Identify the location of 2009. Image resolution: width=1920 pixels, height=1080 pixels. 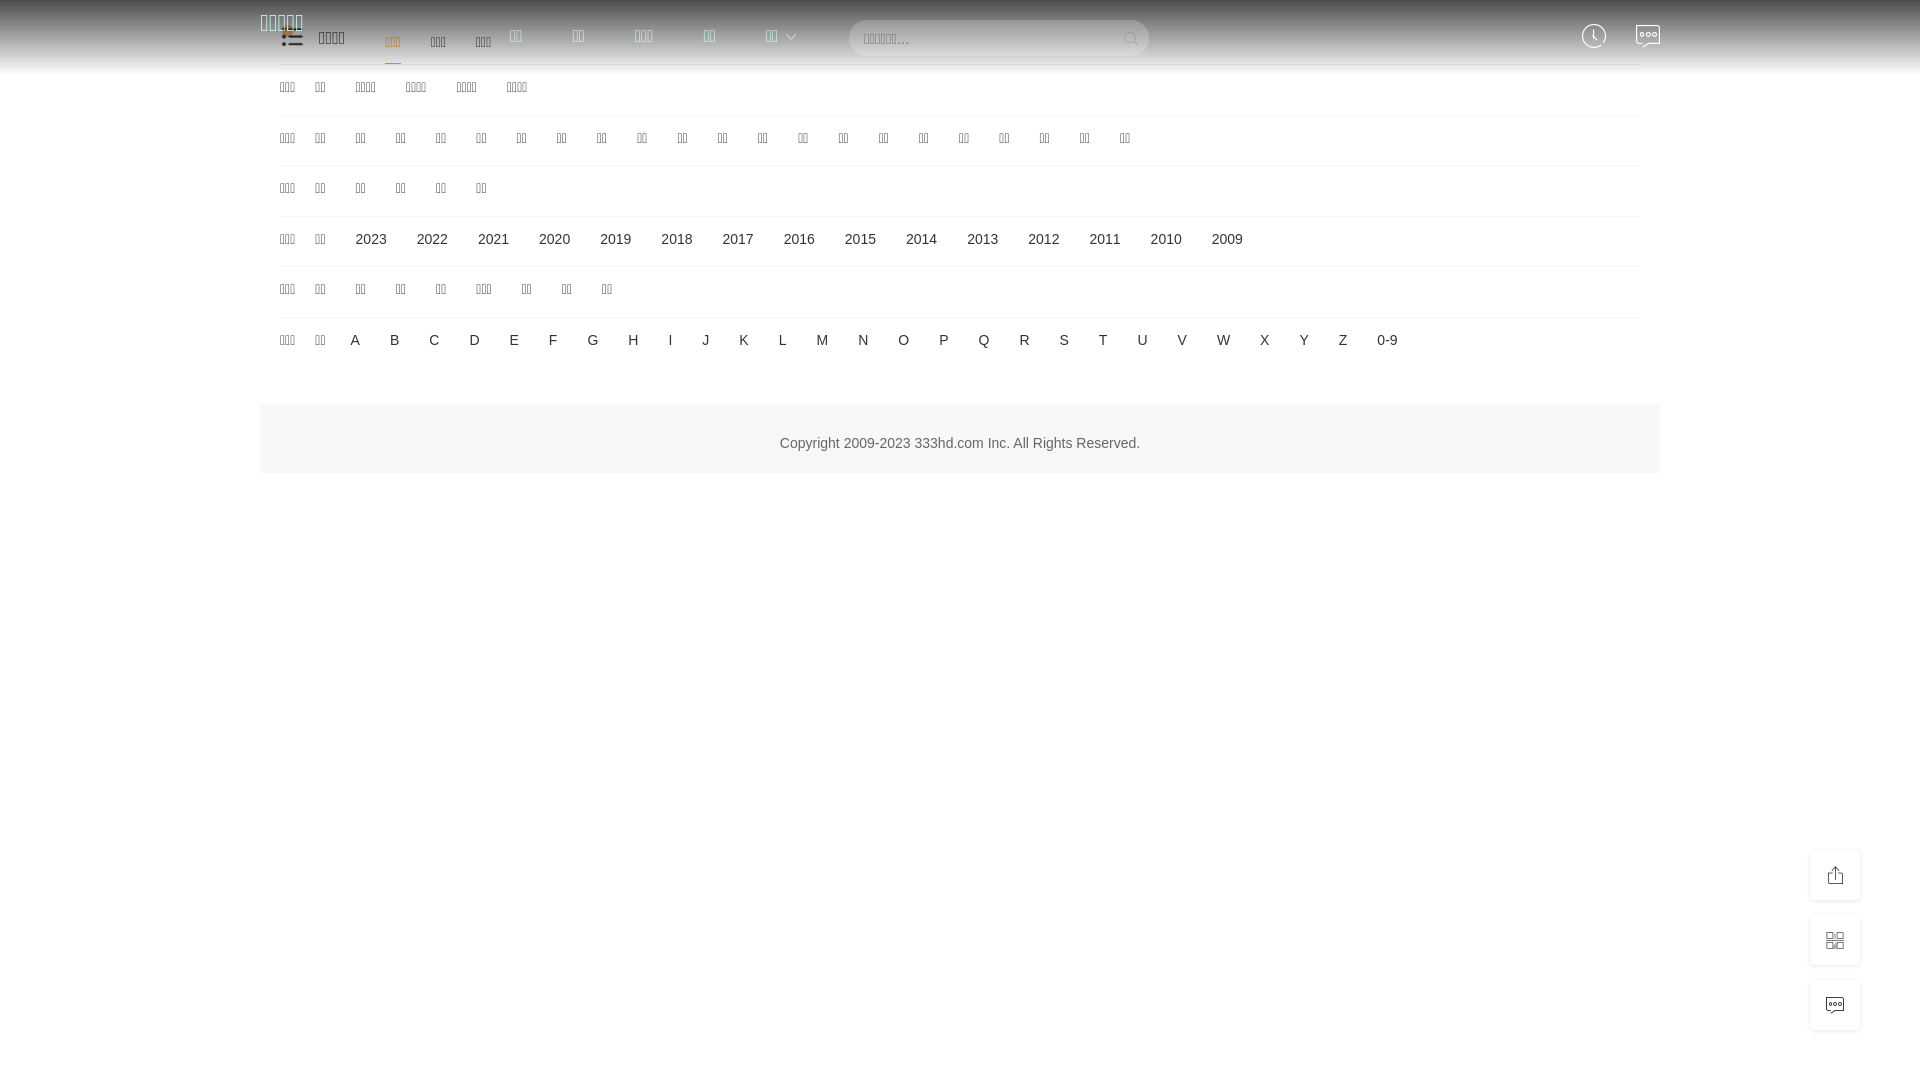
(1228, 240).